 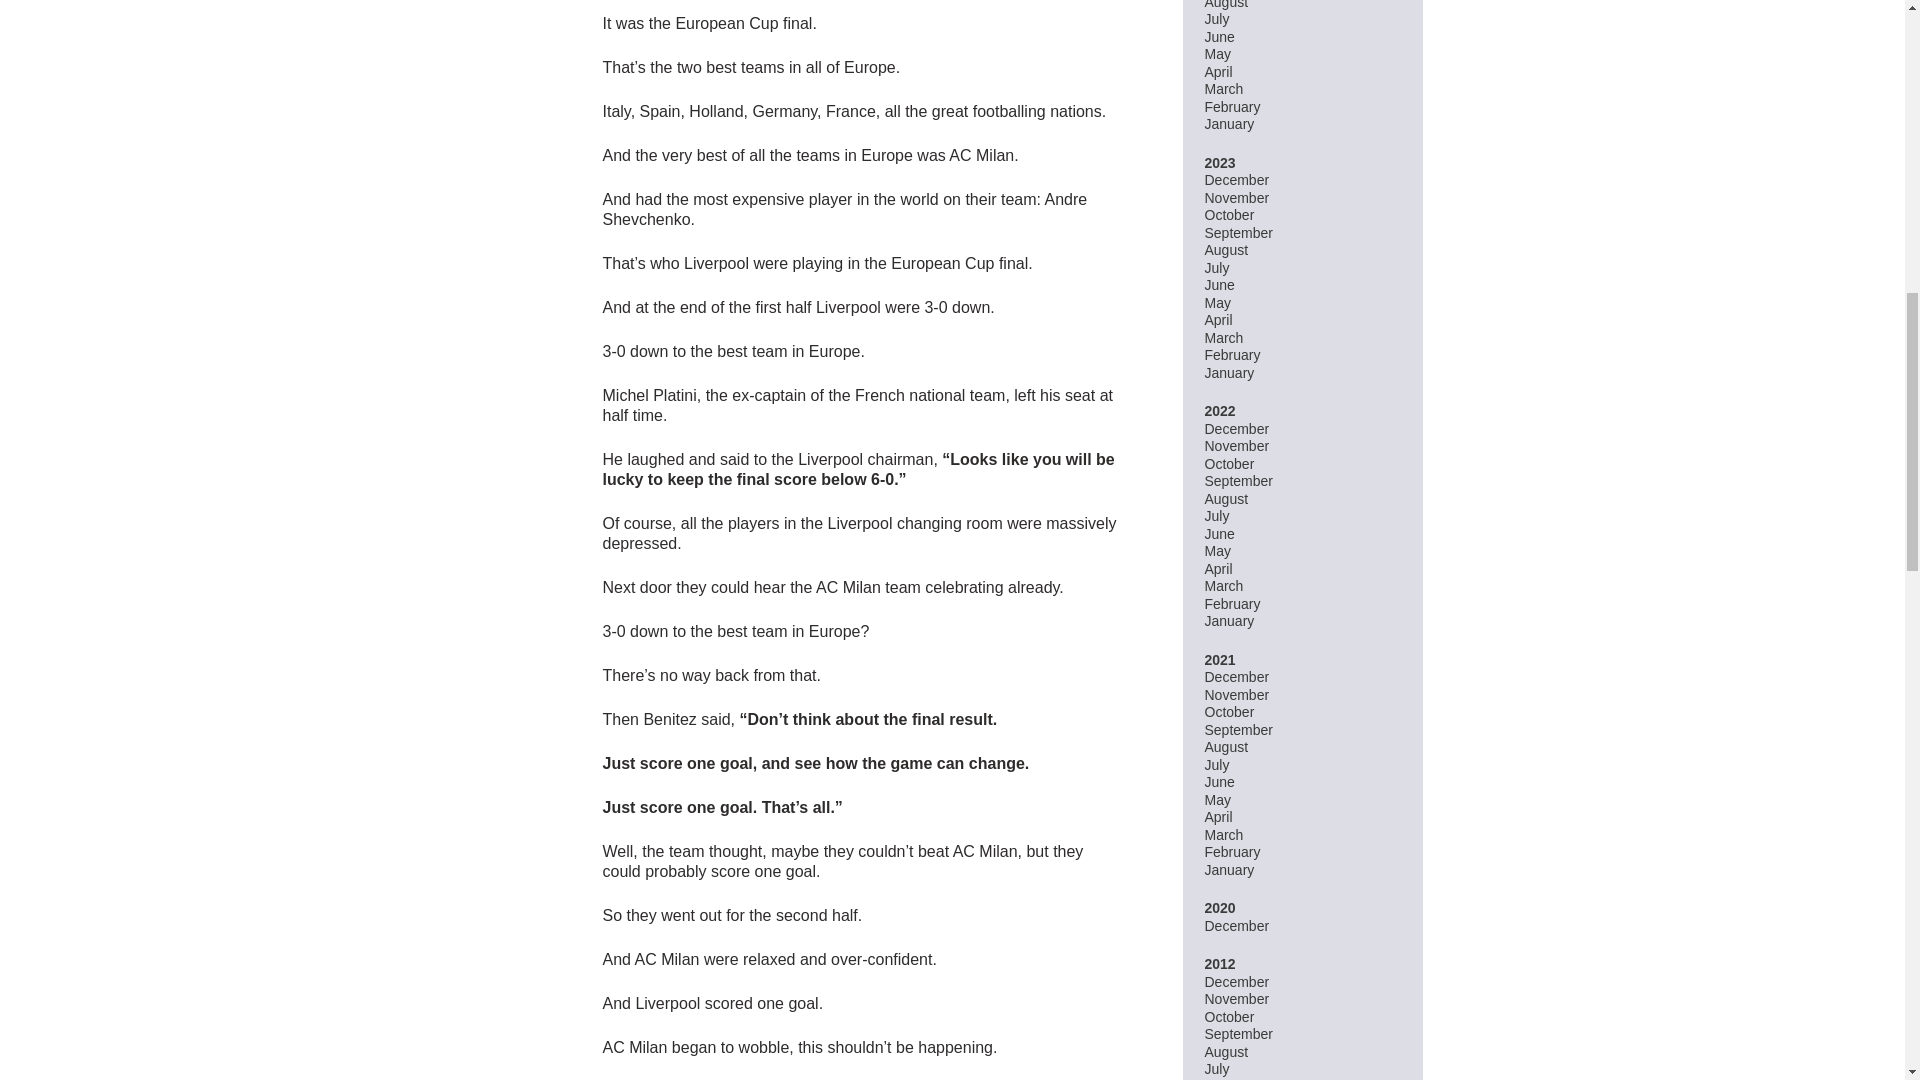 What do you see at coordinates (1222, 338) in the screenshot?
I see `March` at bounding box center [1222, 338].